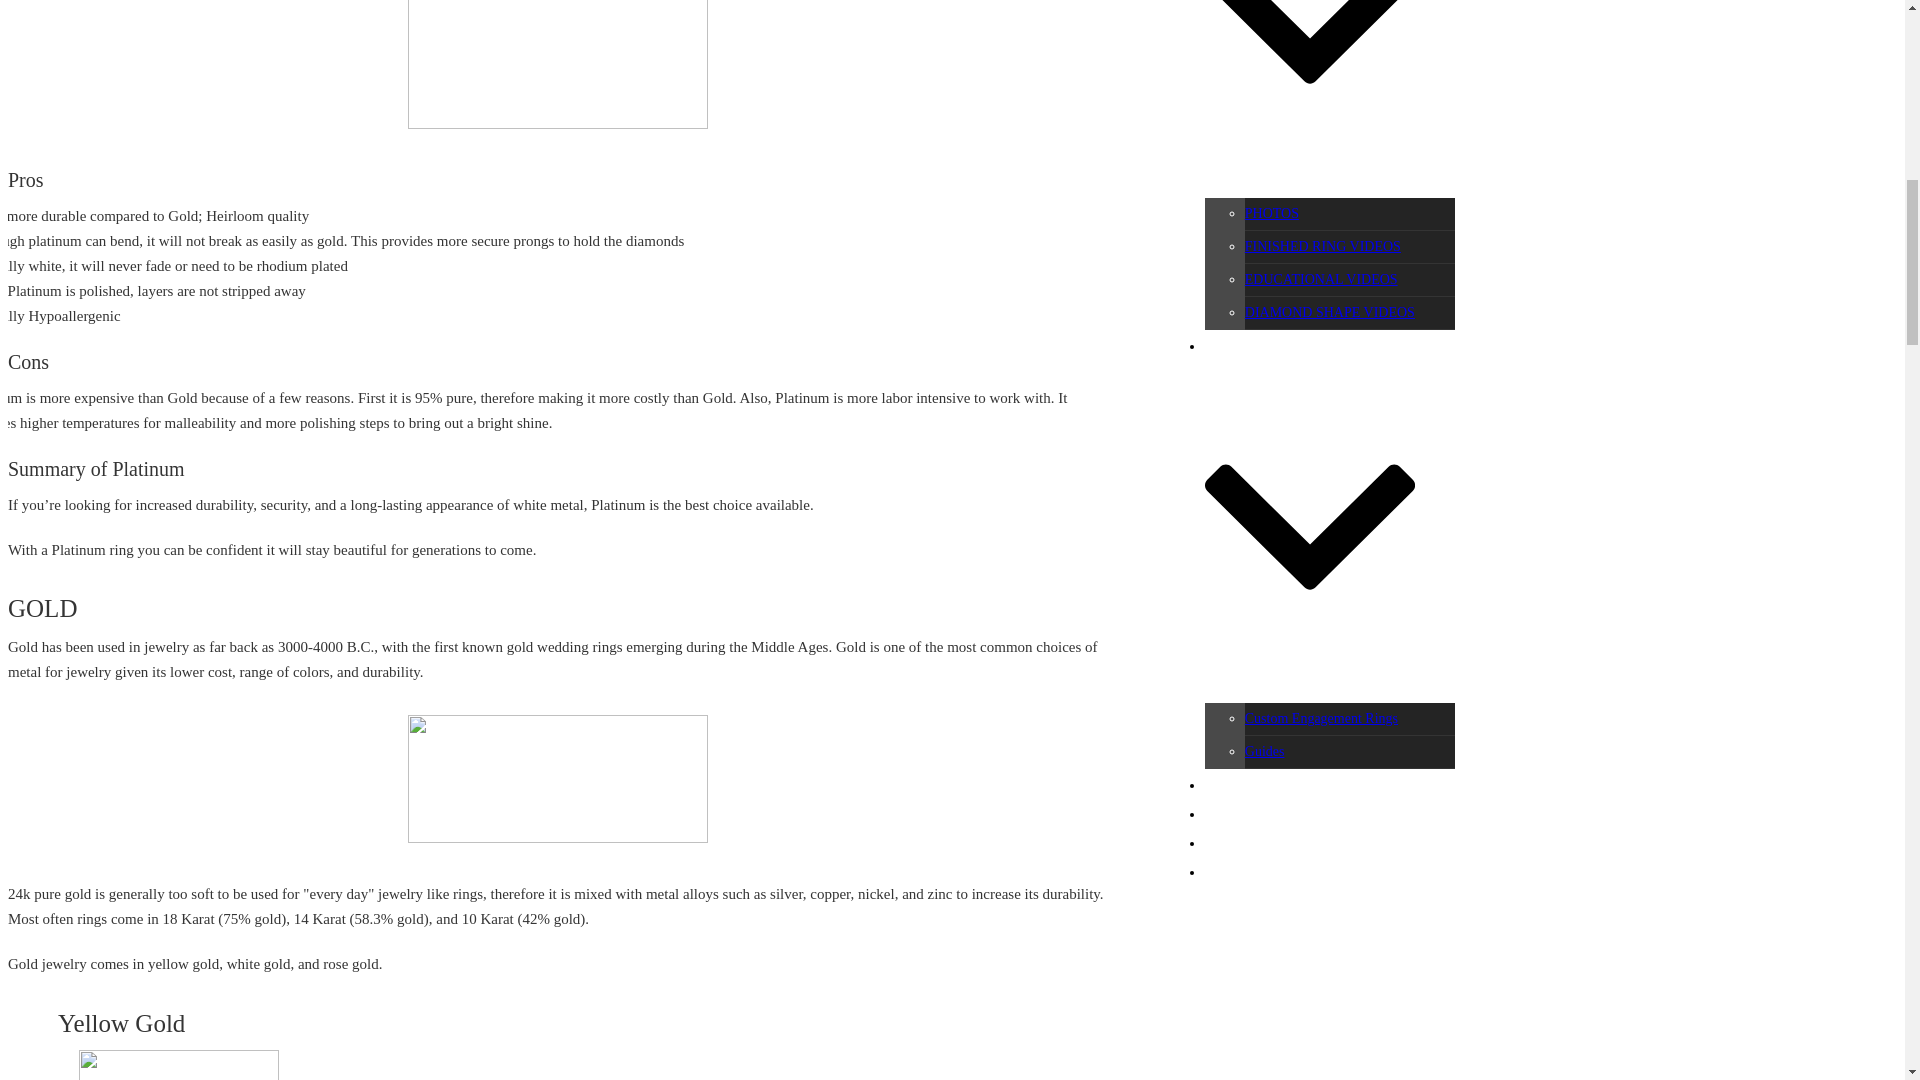 This screenshot has height=1080, width=1920. Describe the element at coordinates (1264, 752) in the screenshot. I see `Guides` at that location.